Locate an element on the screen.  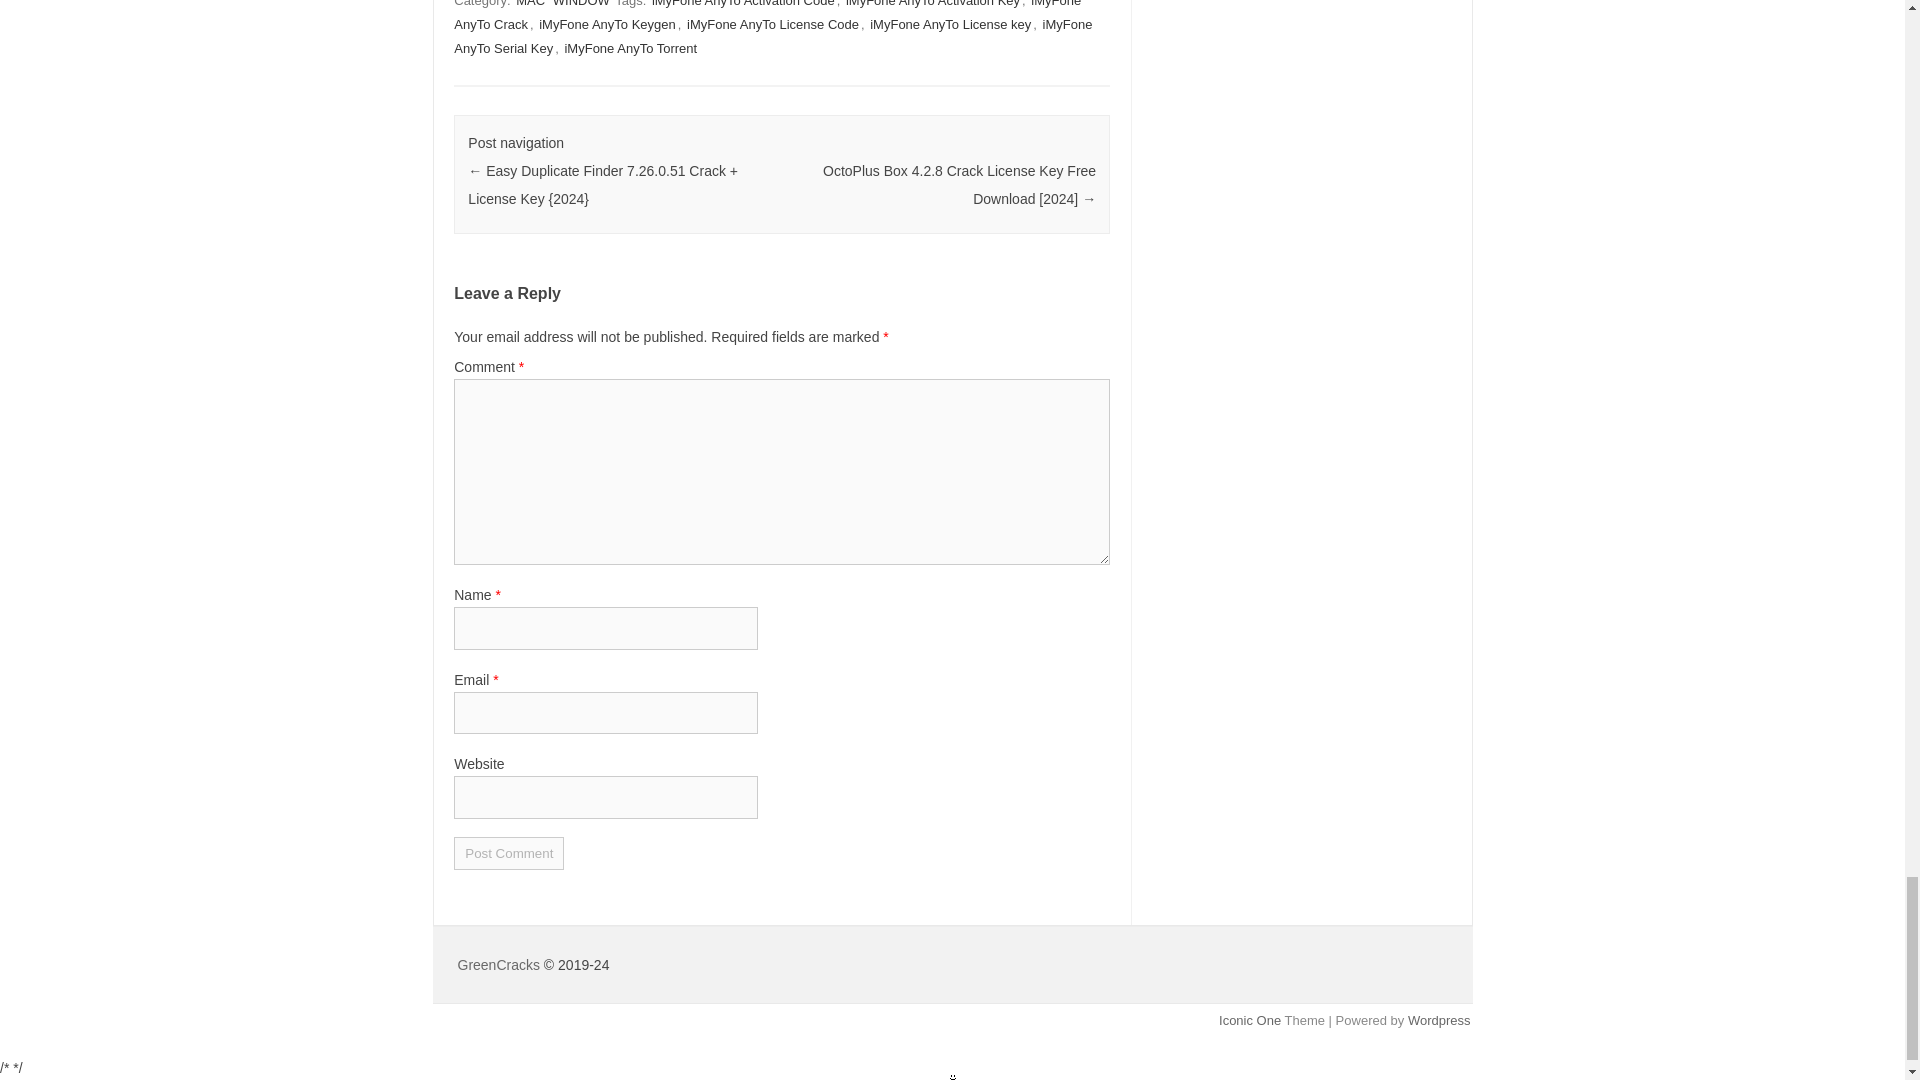
iMyFone AnyTo Activation Key is located at coordinates (932, 4).